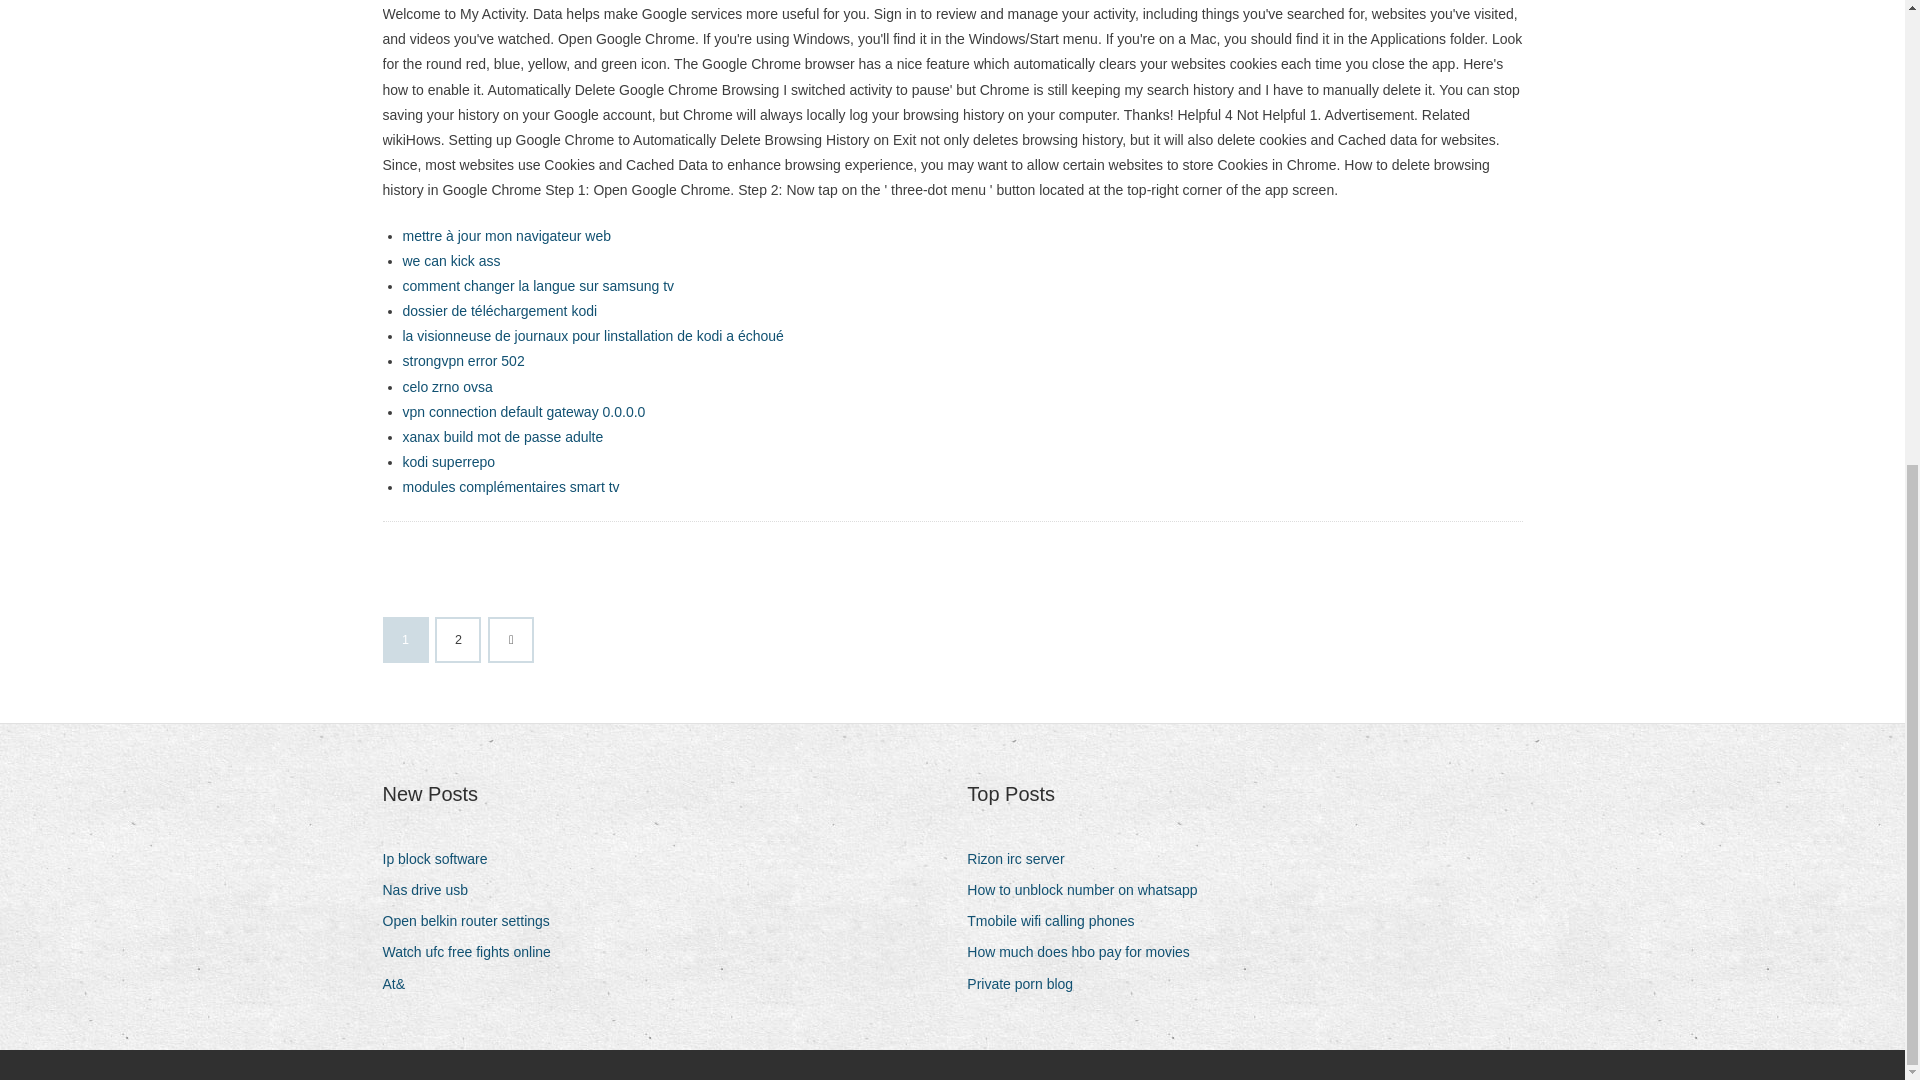 The width and height of the screenshot is (1920, 1080). What do you see at coordinates (458, 639) in the screenshot?
I see `2` at bounding box center [458, 639].